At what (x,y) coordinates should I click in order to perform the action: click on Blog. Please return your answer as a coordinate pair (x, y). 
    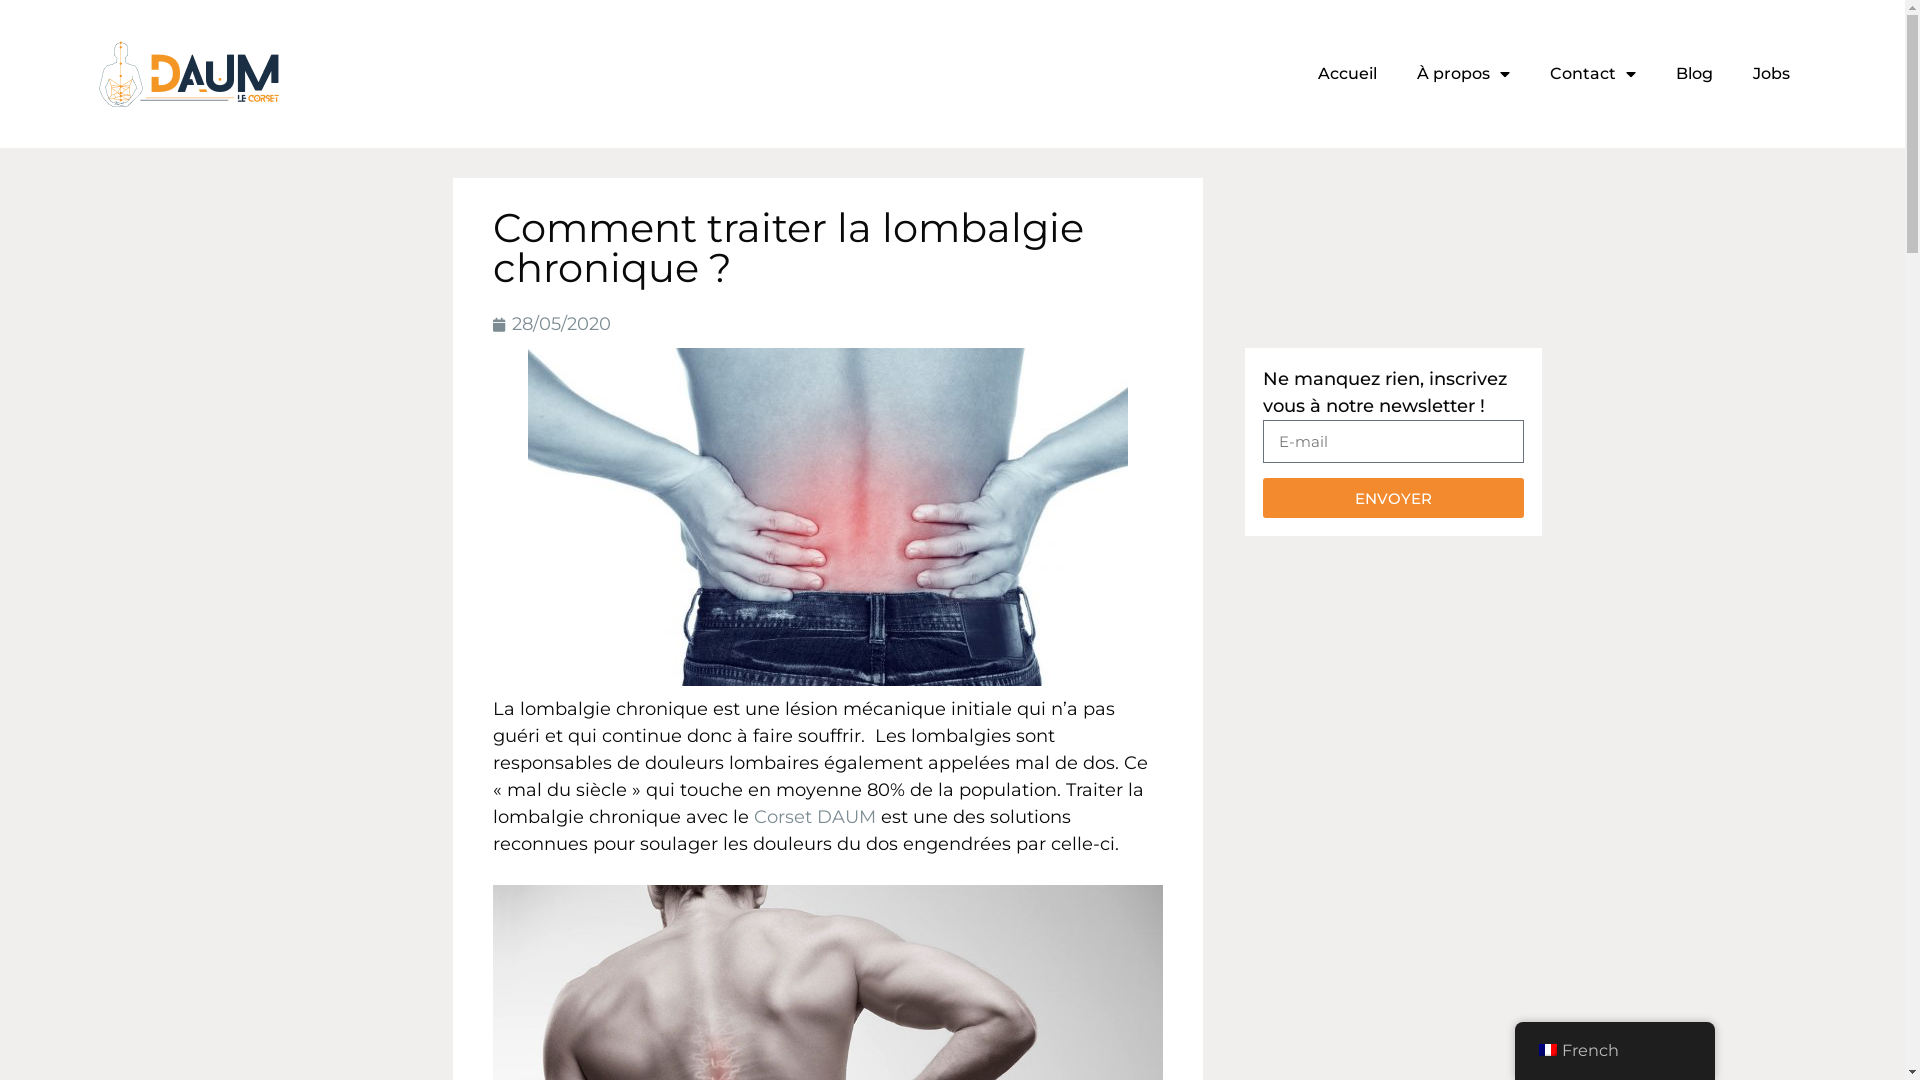
    Looking at the image, I should click on (1694, 74).